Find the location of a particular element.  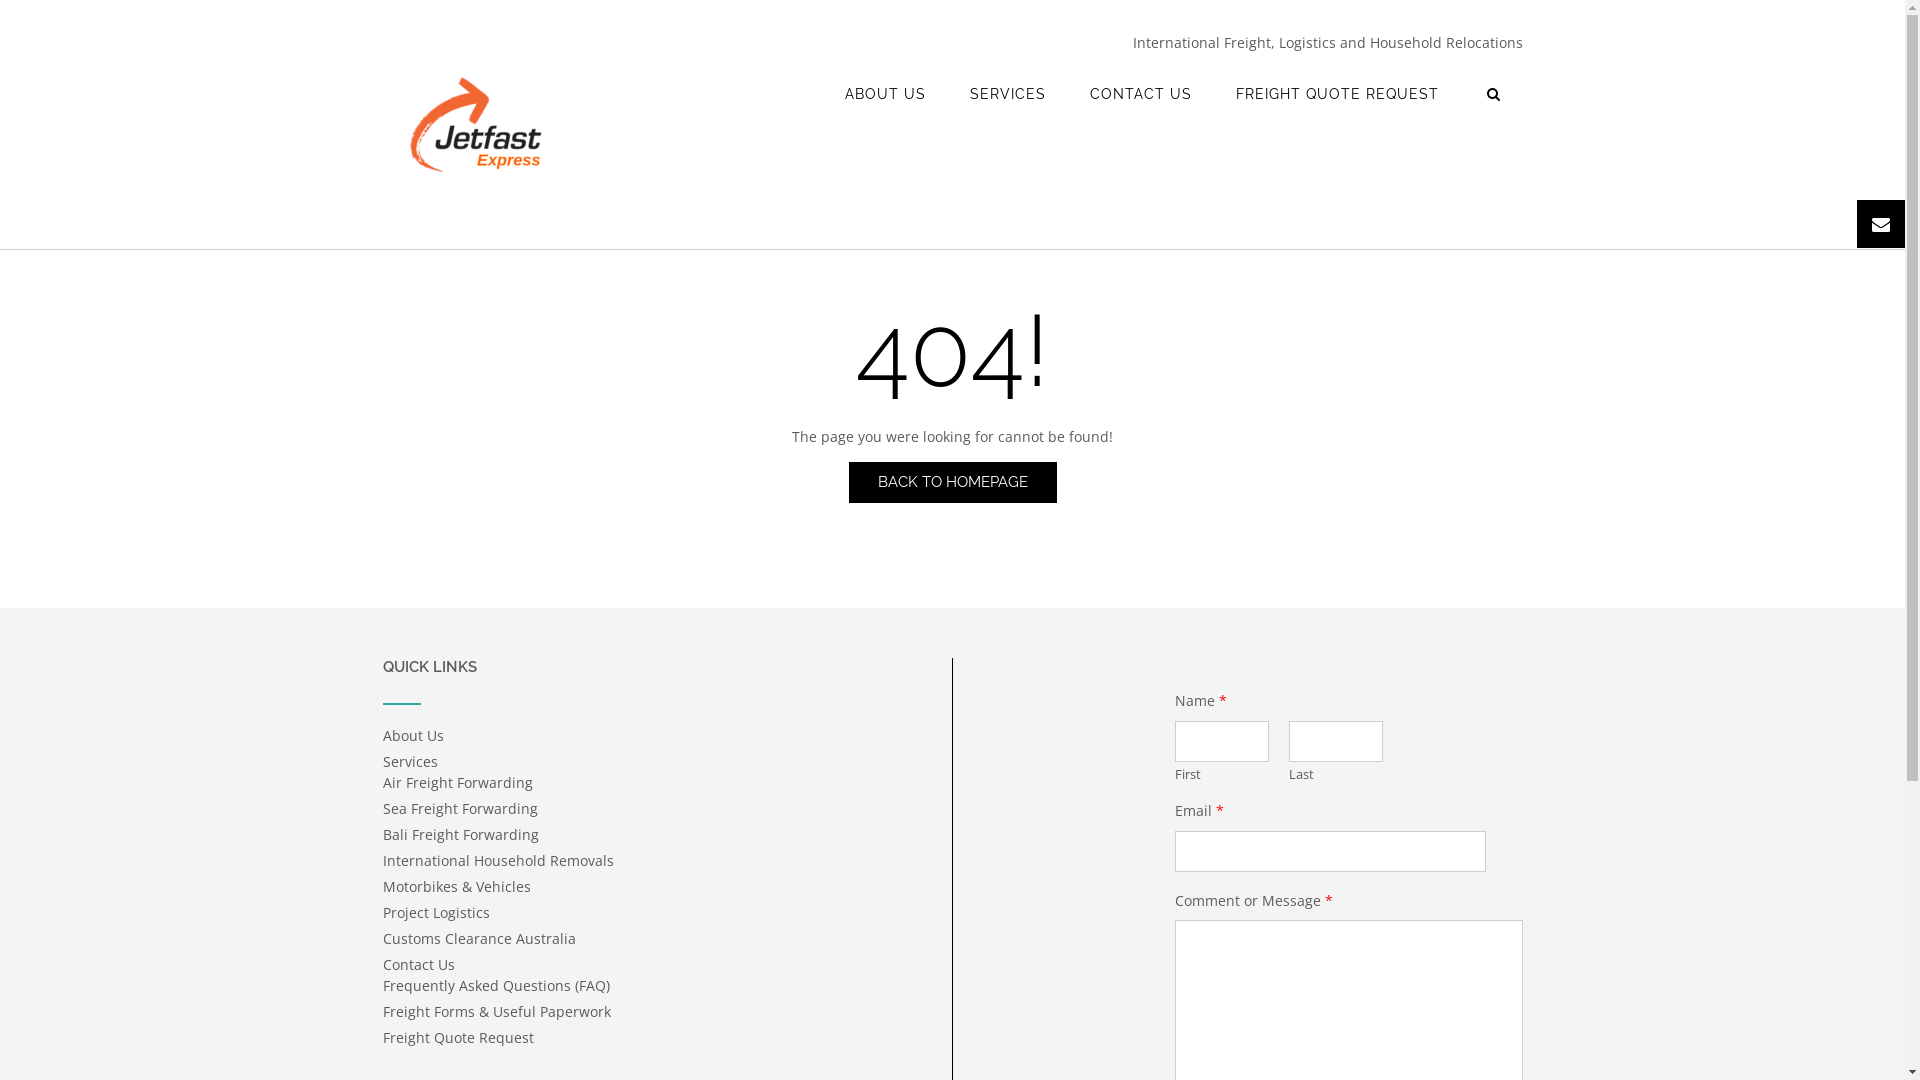

Motorbikes & Vehicles is located at coordinates (456, 886).